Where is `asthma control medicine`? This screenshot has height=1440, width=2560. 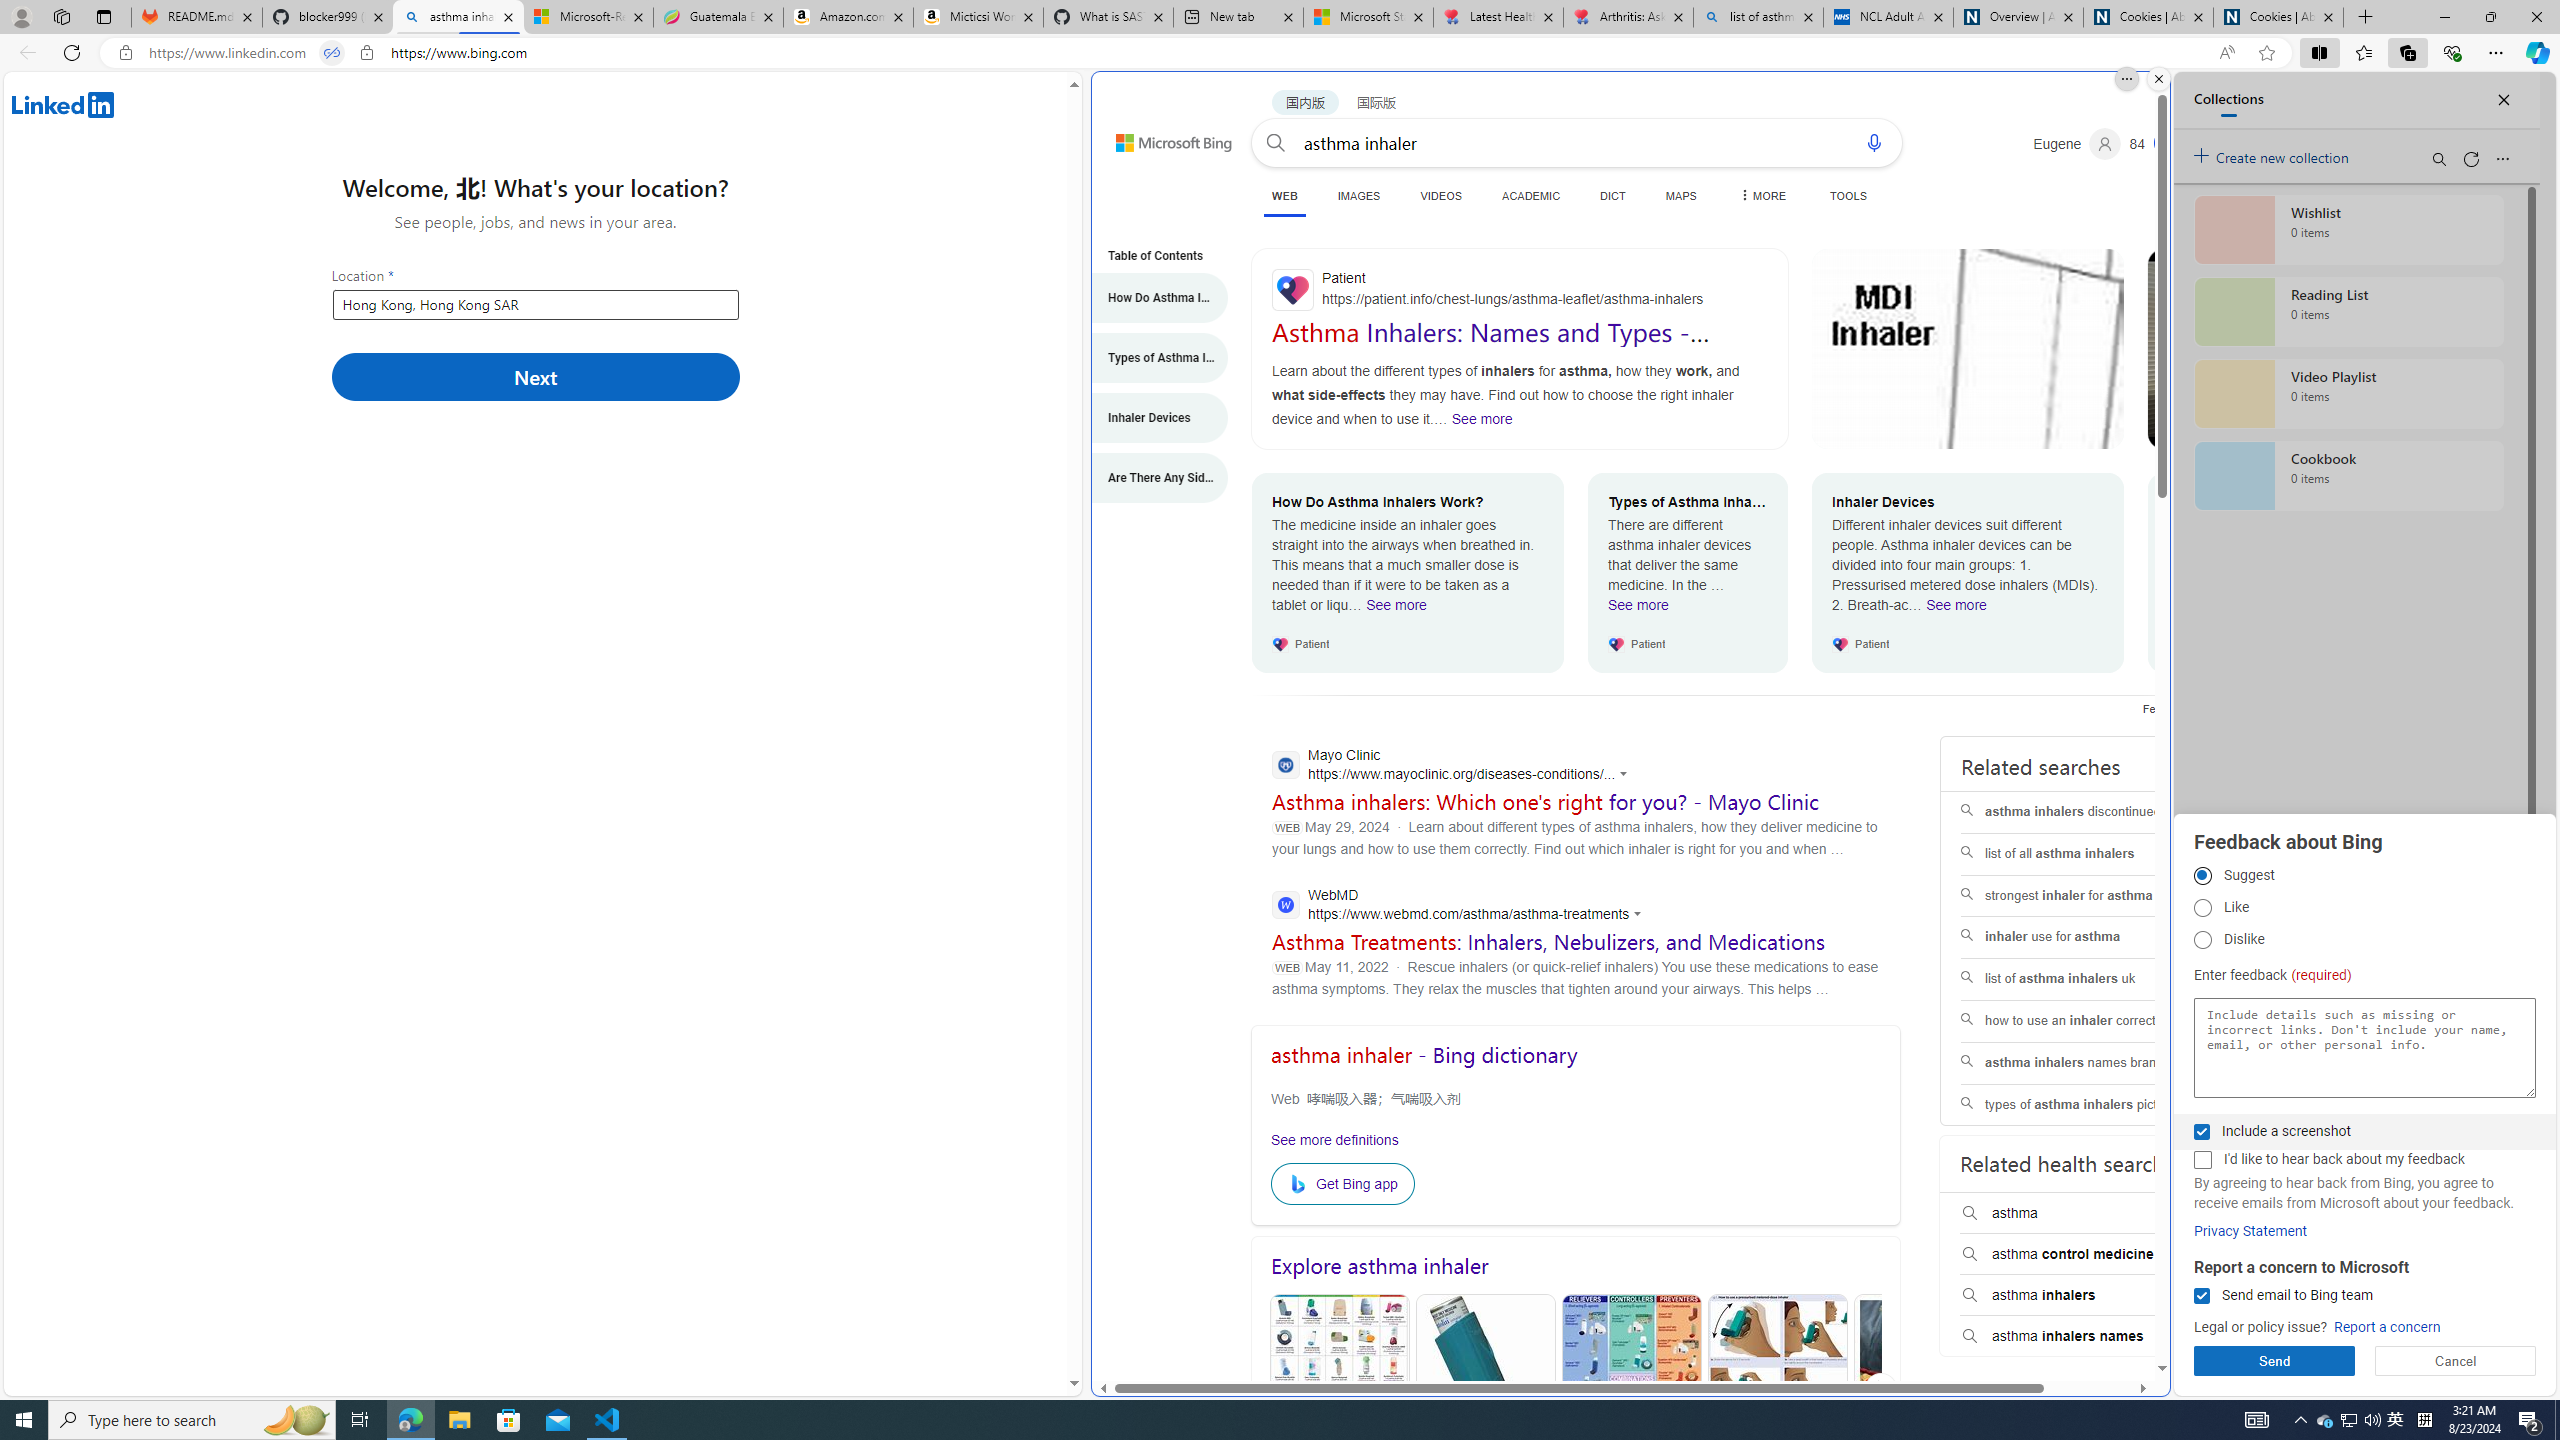
asthma control medicine is located at coordinates (2088, 1254).